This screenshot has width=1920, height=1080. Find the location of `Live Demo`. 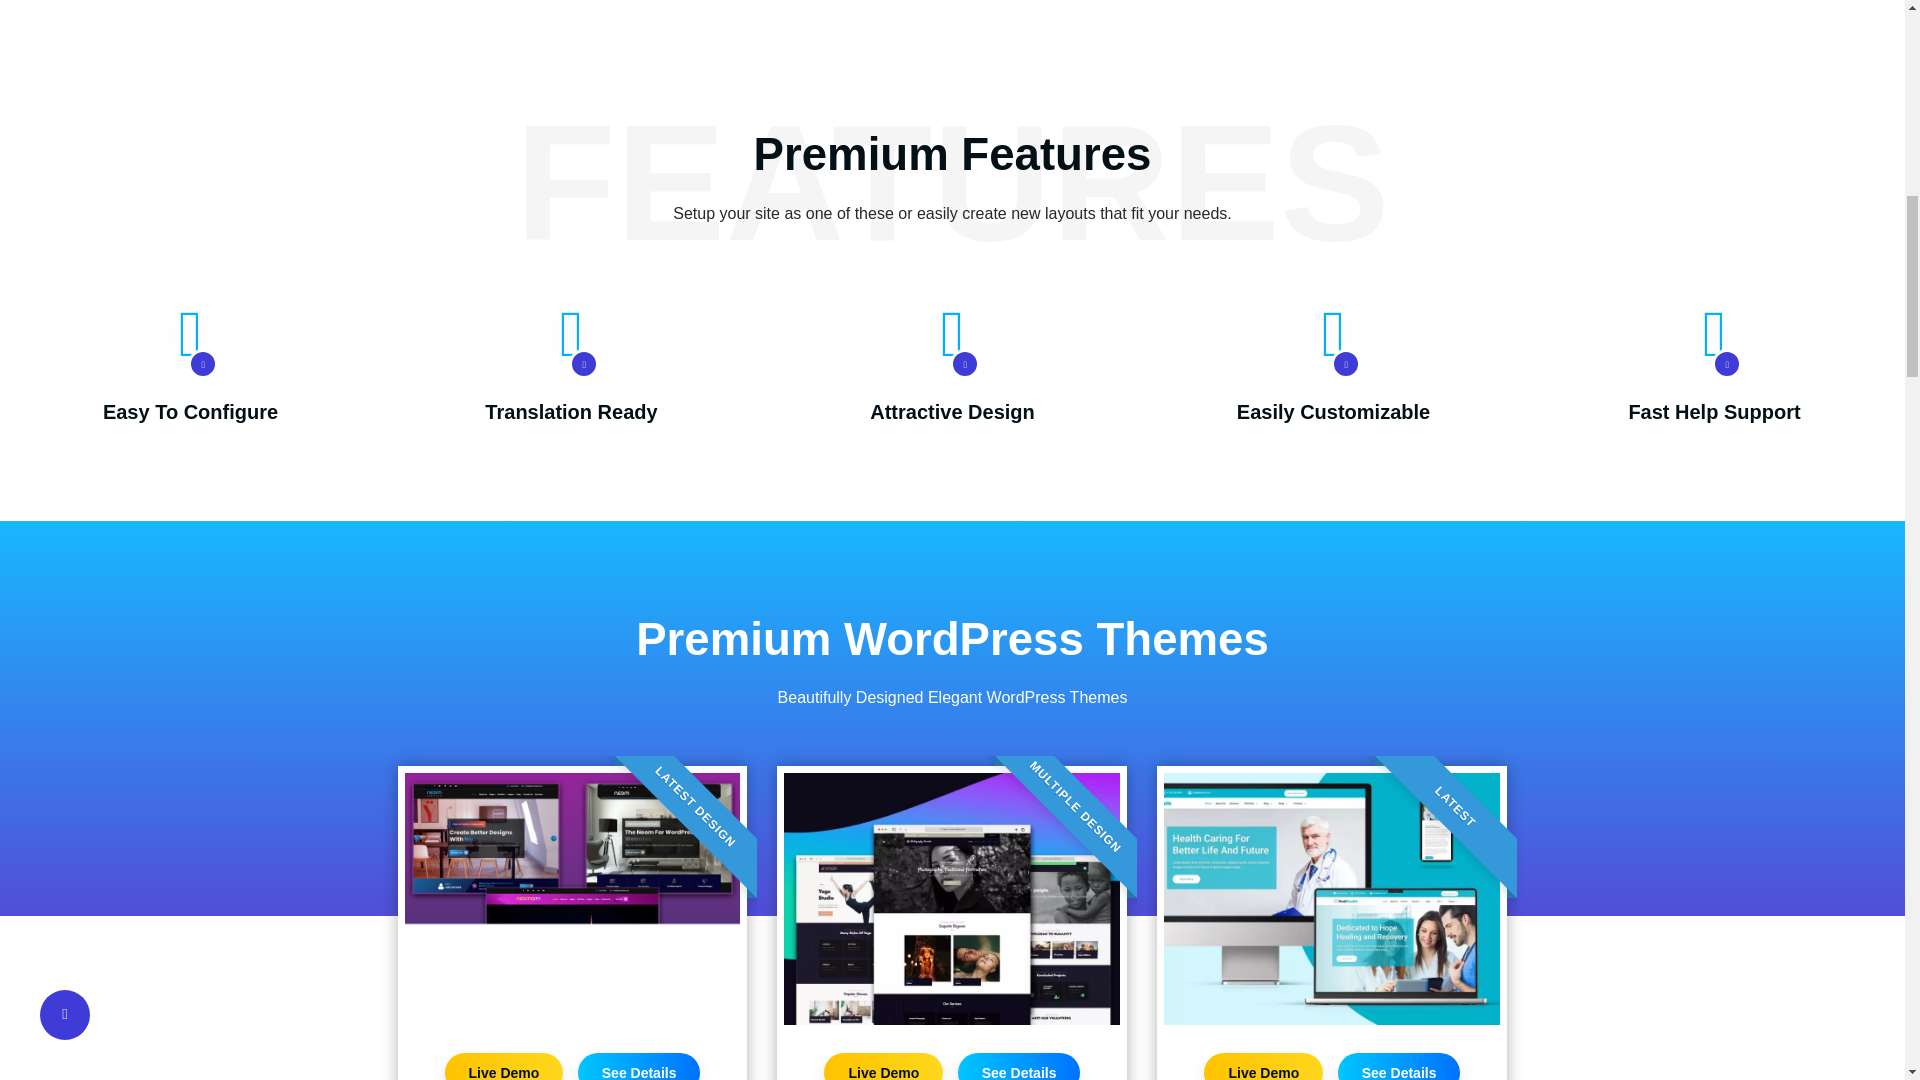

Live Demo is located at coordinates (1262, 1066).